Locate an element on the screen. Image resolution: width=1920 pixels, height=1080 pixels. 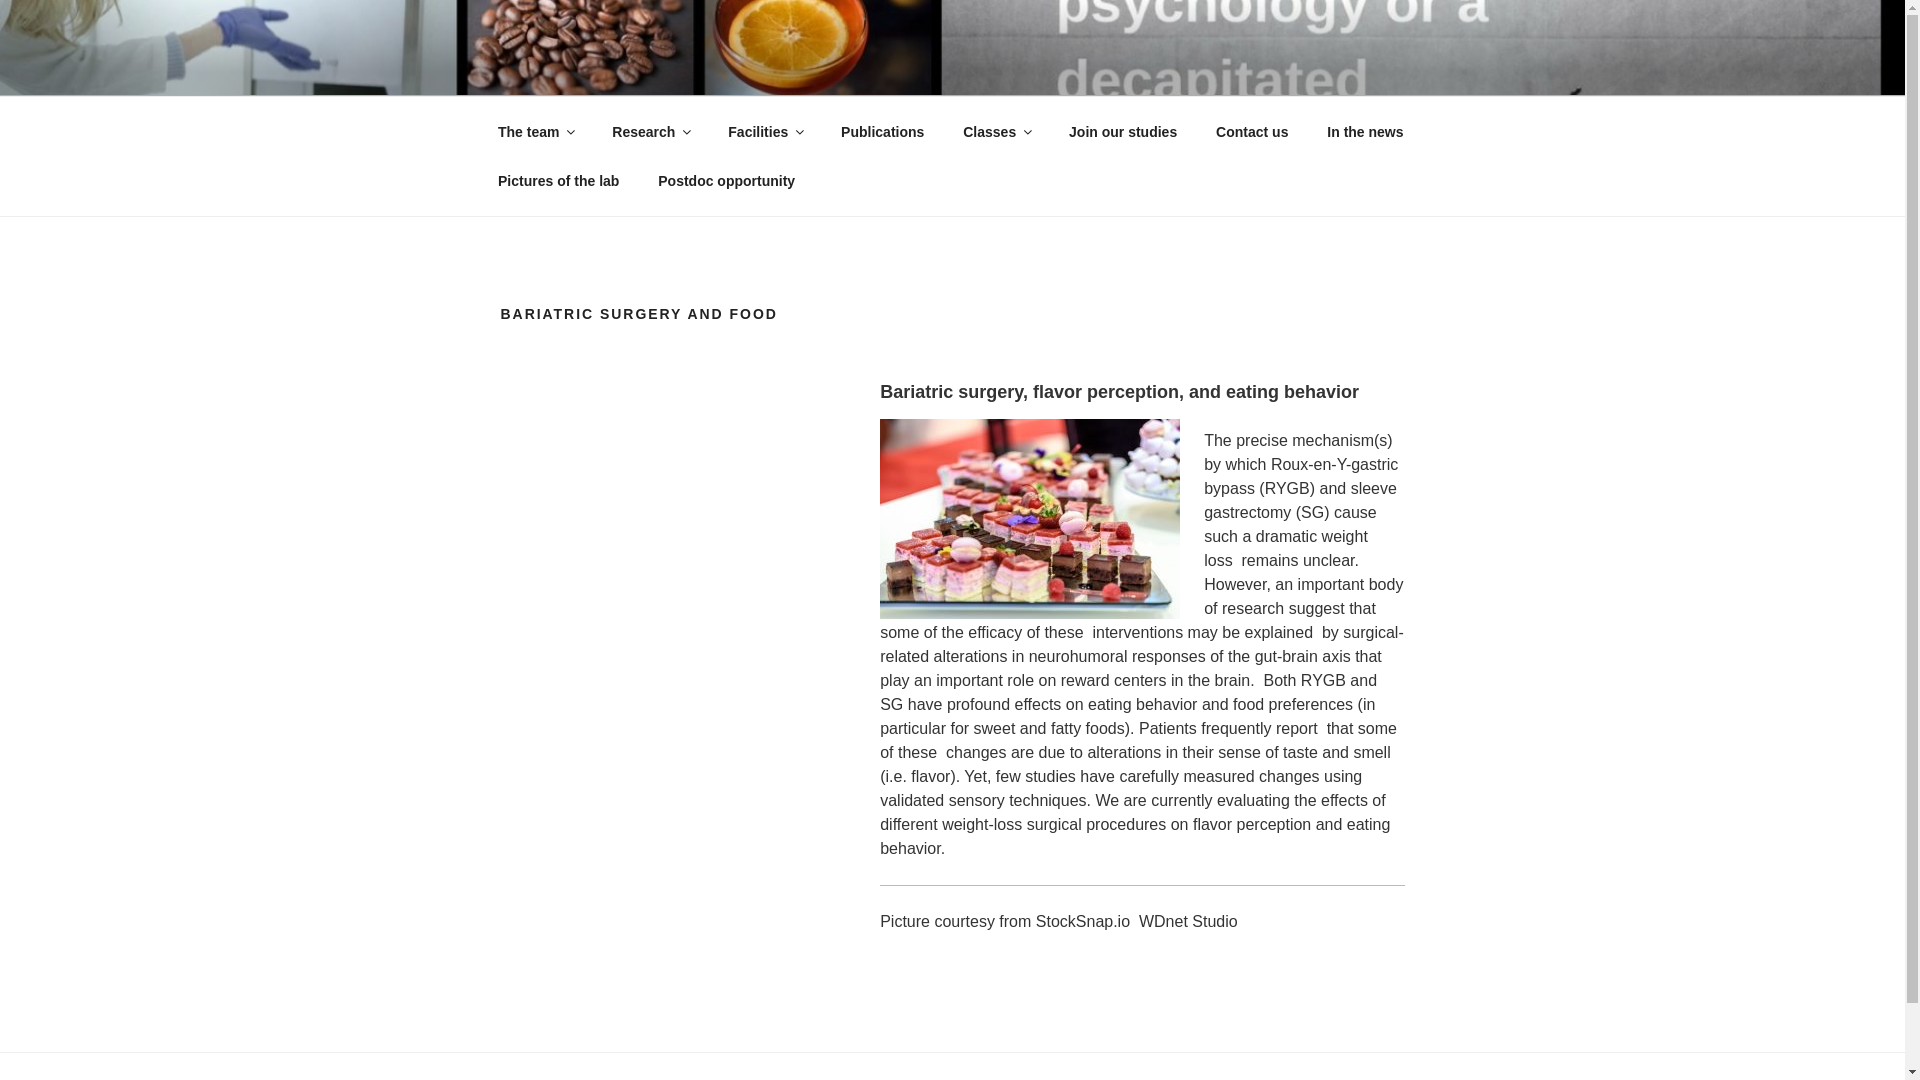
PEPINO LAB is located at coordinates (624, 70).